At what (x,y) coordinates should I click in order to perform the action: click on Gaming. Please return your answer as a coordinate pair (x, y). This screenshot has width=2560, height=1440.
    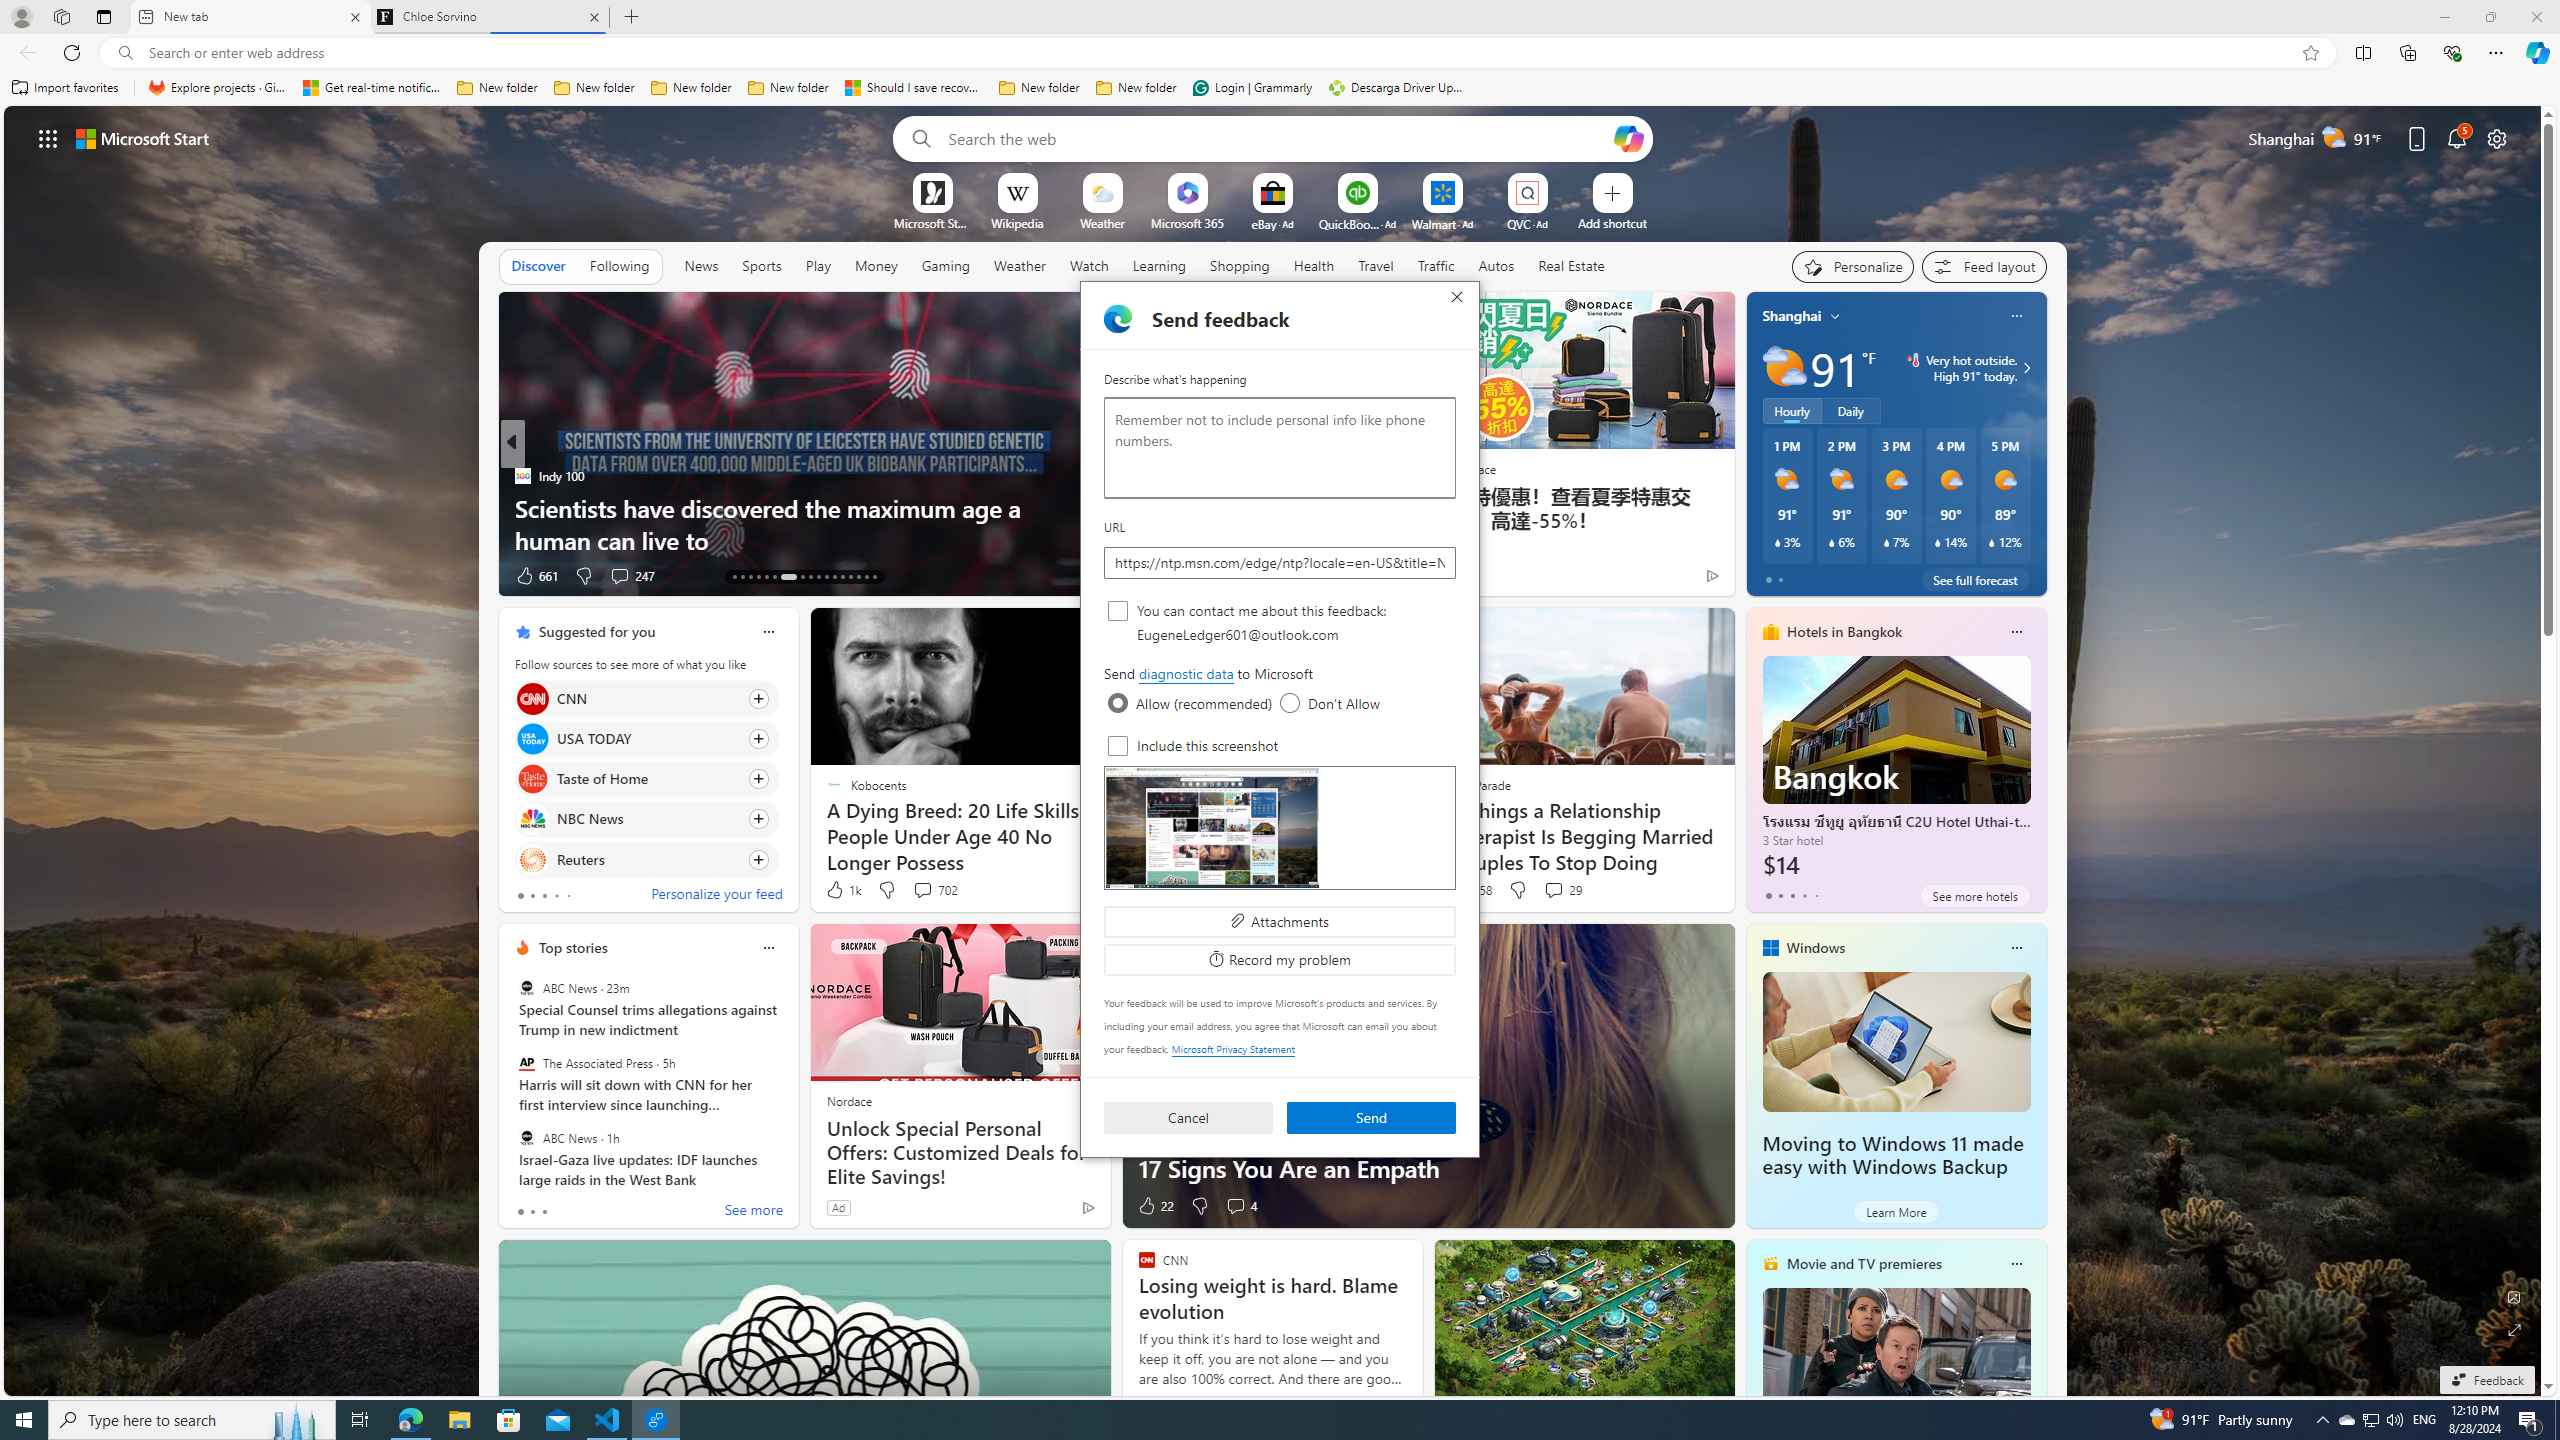
    Looking at the image, I should click on (946, 266).